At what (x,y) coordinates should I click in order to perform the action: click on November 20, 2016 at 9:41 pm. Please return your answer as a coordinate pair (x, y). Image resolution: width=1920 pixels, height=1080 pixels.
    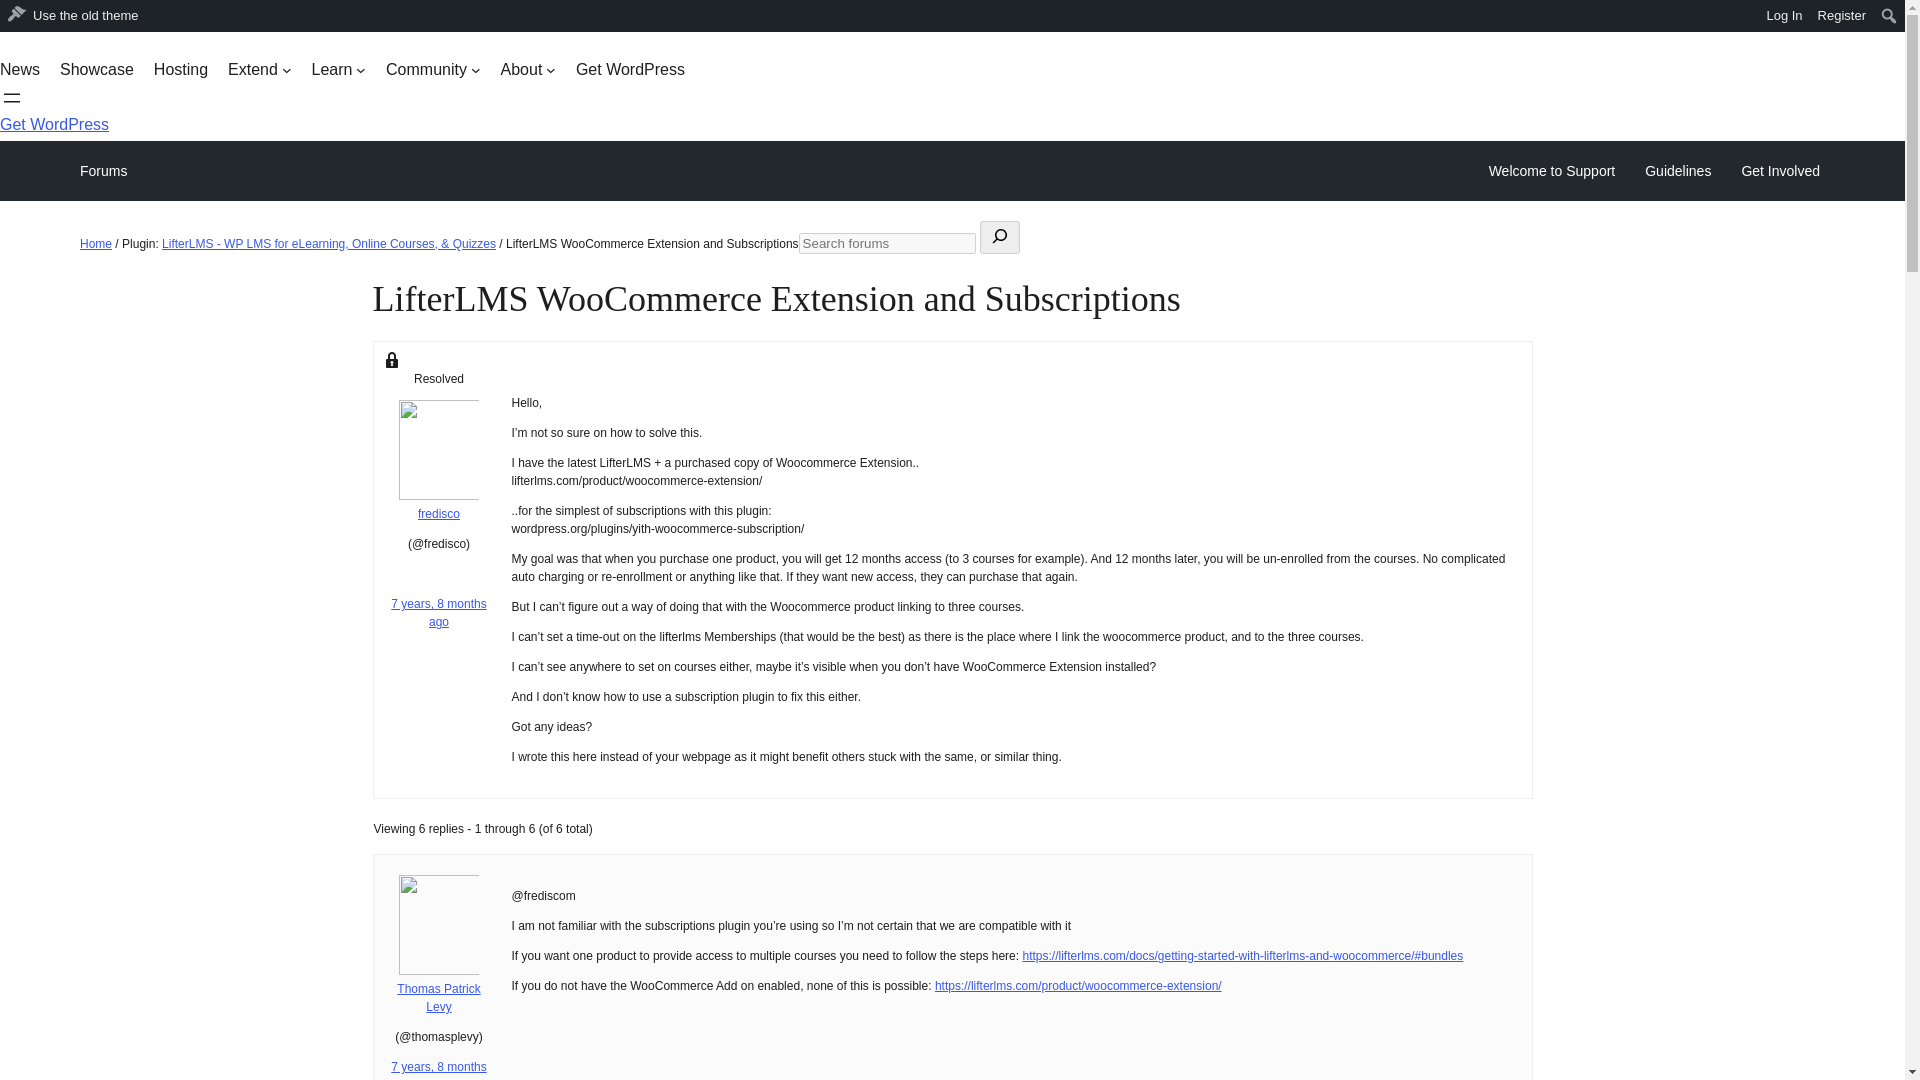
    Looking at the image, I should click on (438, 612).